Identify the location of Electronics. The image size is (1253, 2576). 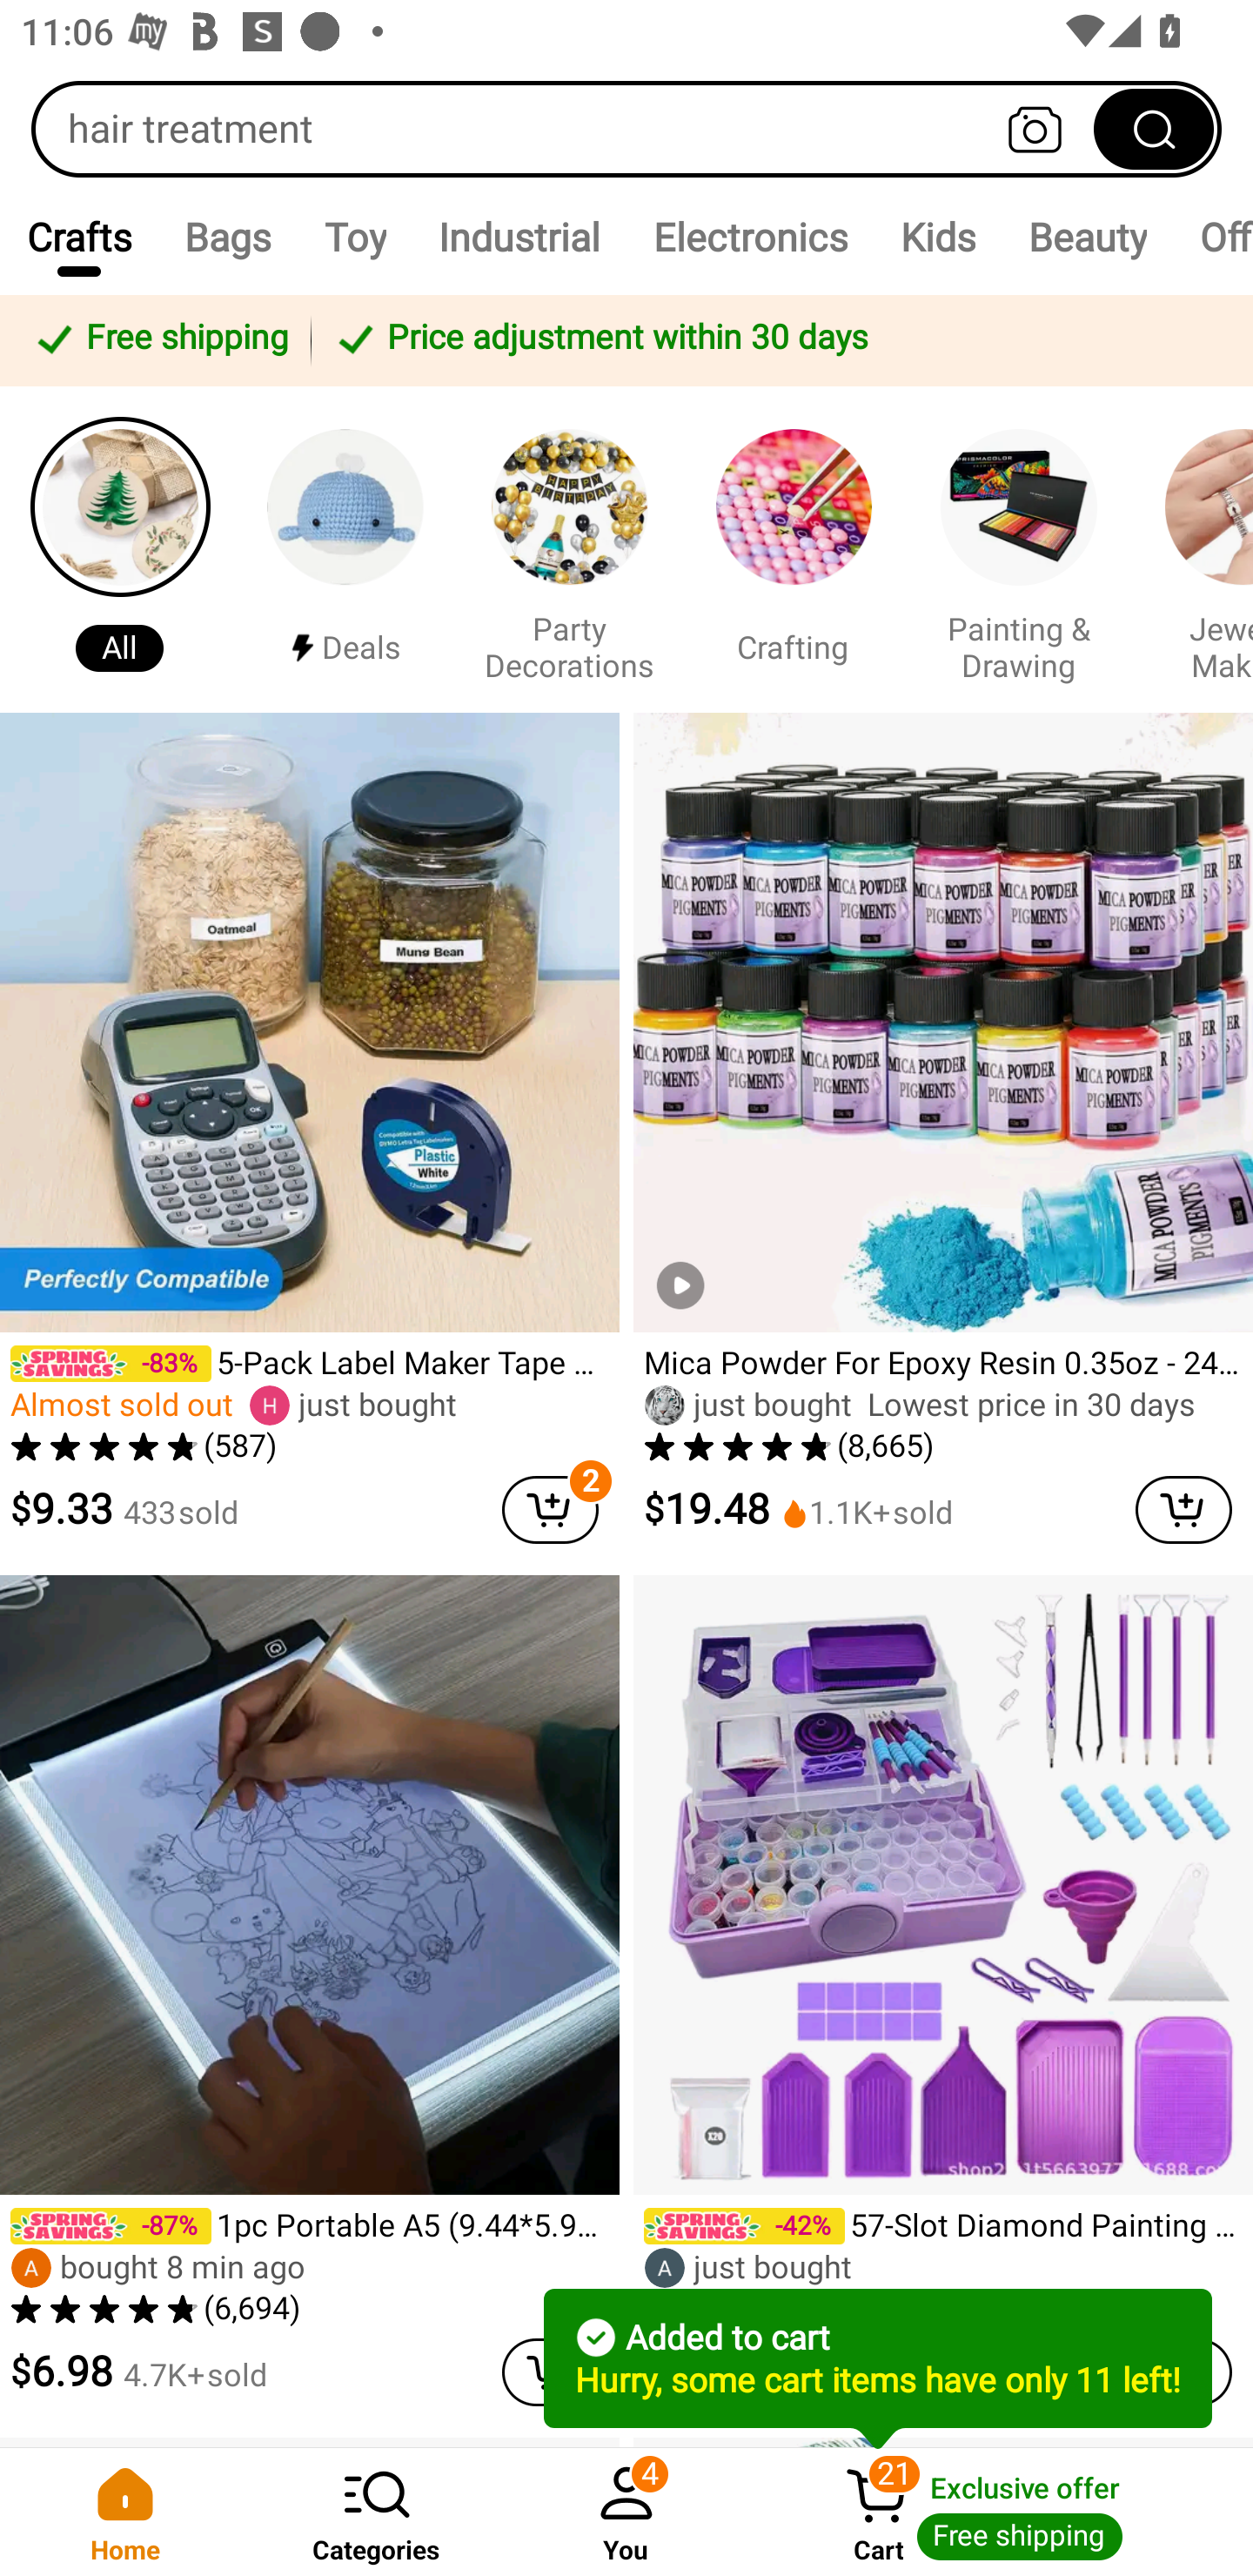
(750, 237).